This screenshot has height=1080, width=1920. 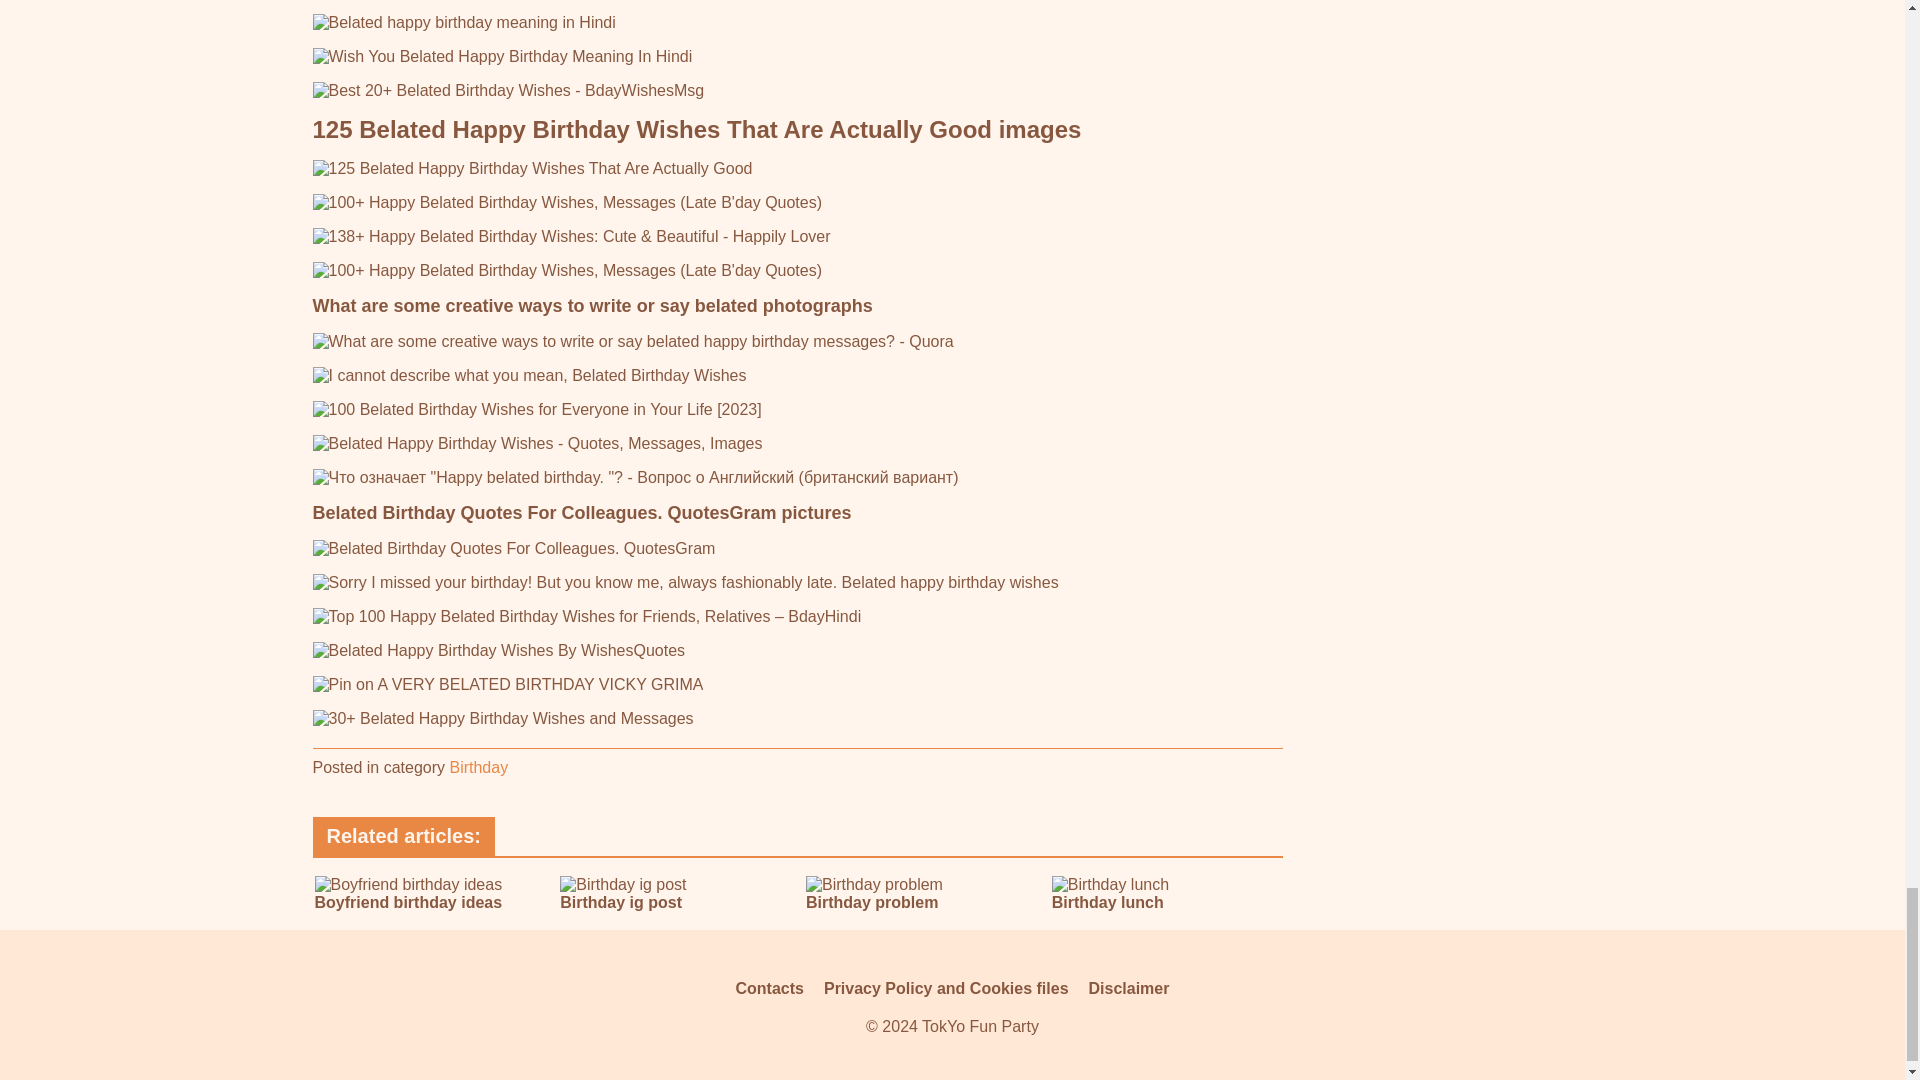 What do you see at coordinates (920, 893) in the screenshot?
I see `Birthday problem` at bounding box center [920, 893].